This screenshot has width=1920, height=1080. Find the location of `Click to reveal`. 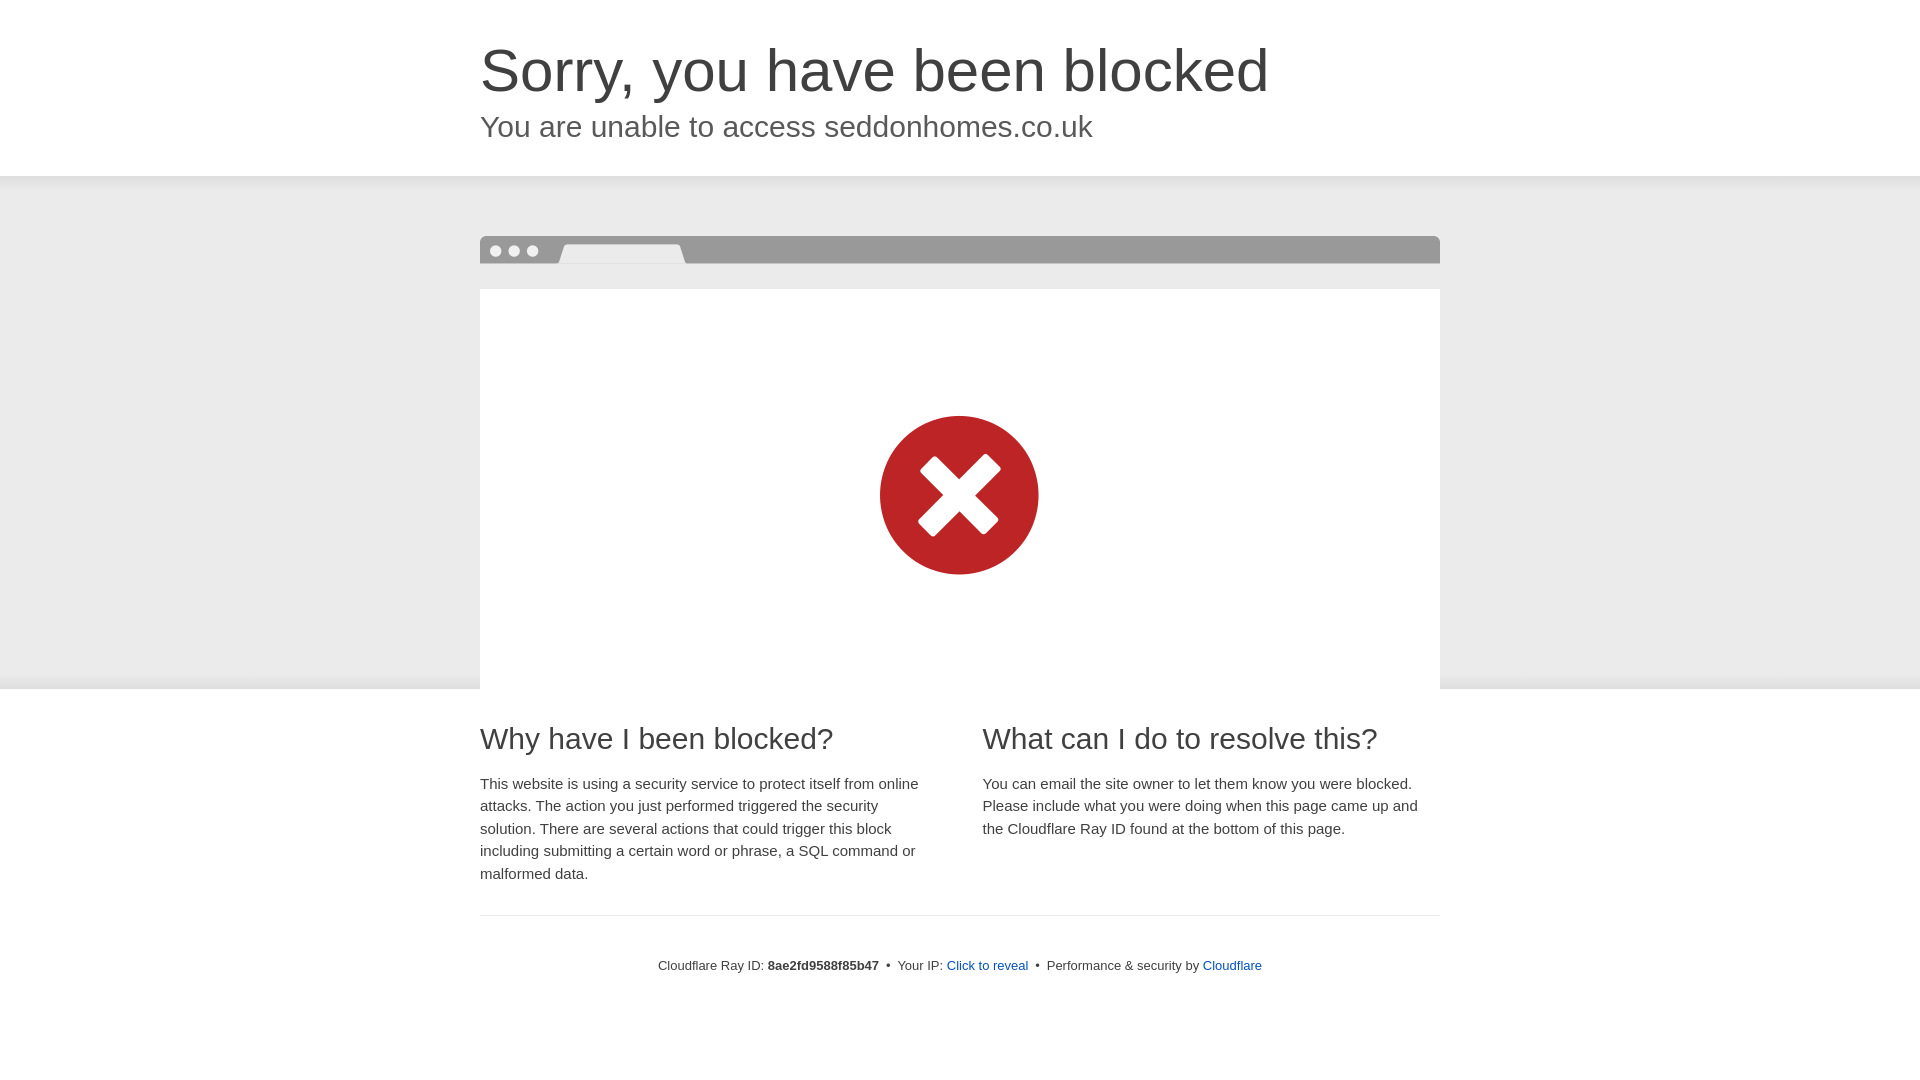

Click to reveal is located at coordinates (988, 966).